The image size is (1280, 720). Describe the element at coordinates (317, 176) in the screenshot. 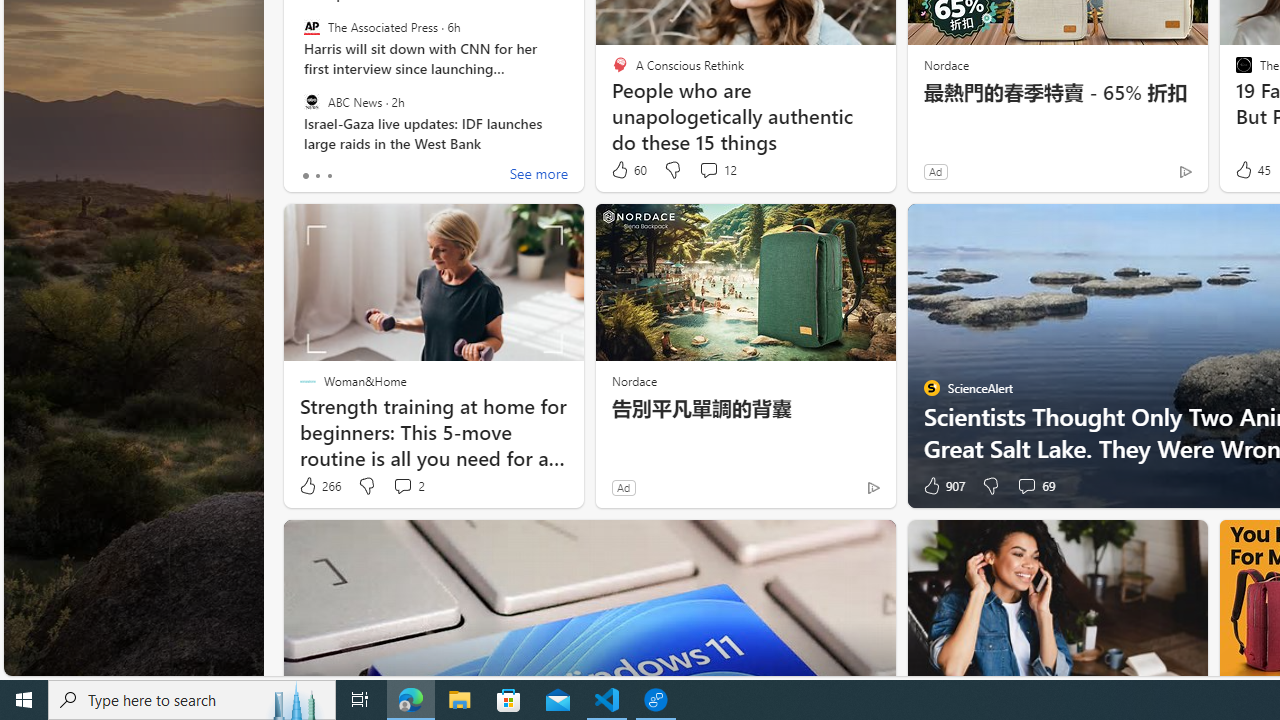

I see `tab-1` at that location.